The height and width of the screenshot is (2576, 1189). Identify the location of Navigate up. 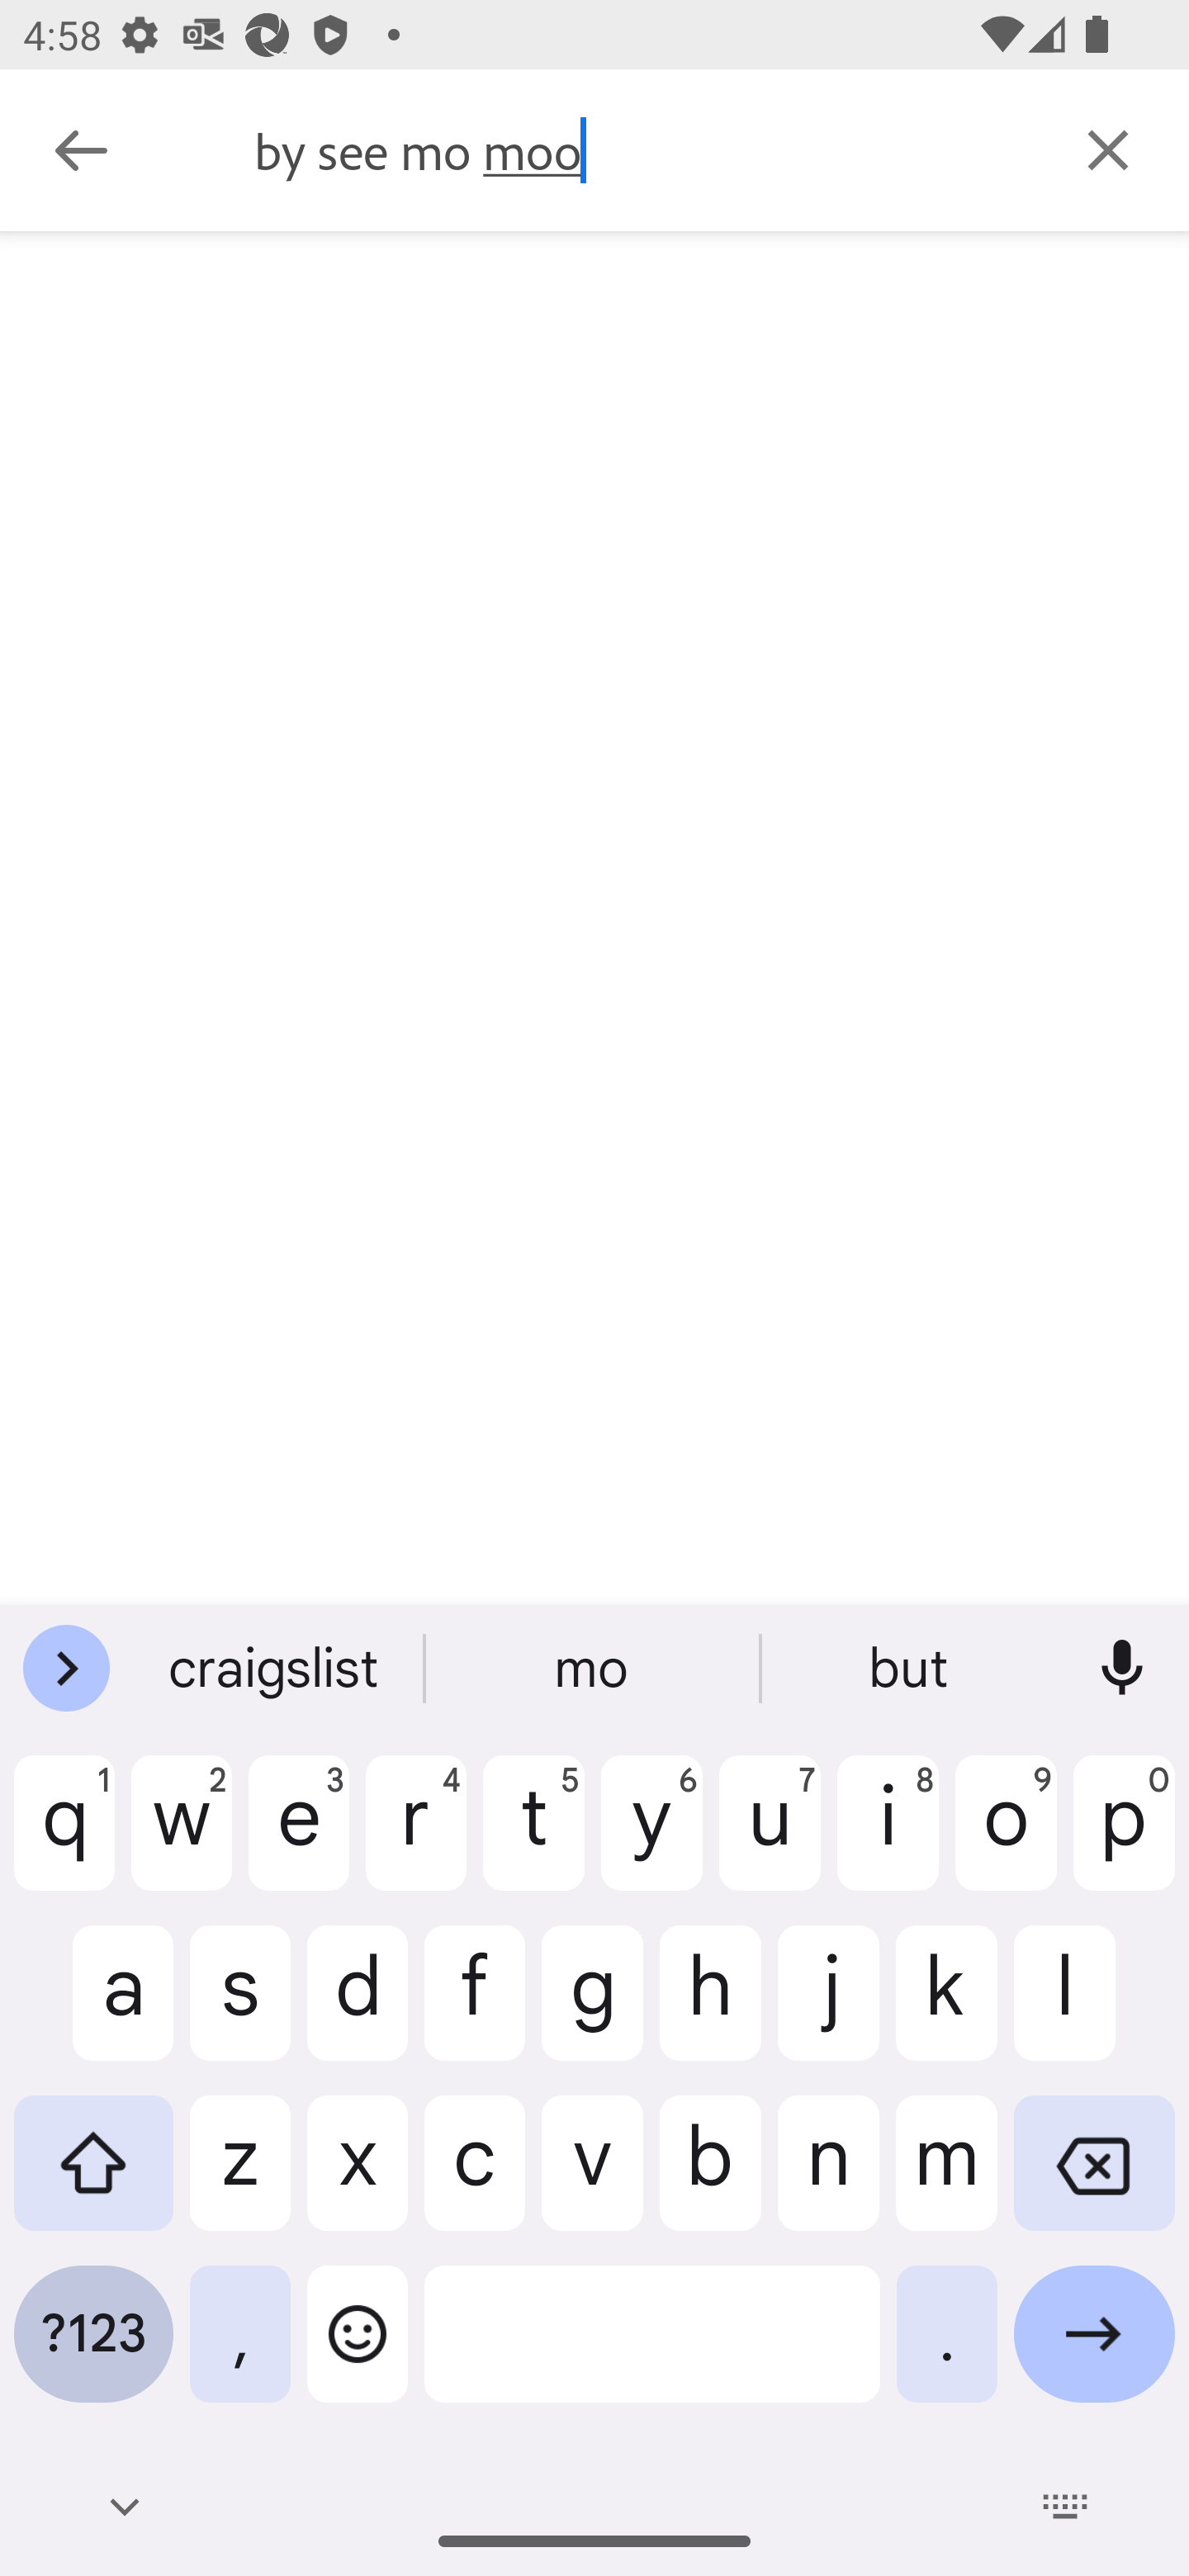
(81, 150).